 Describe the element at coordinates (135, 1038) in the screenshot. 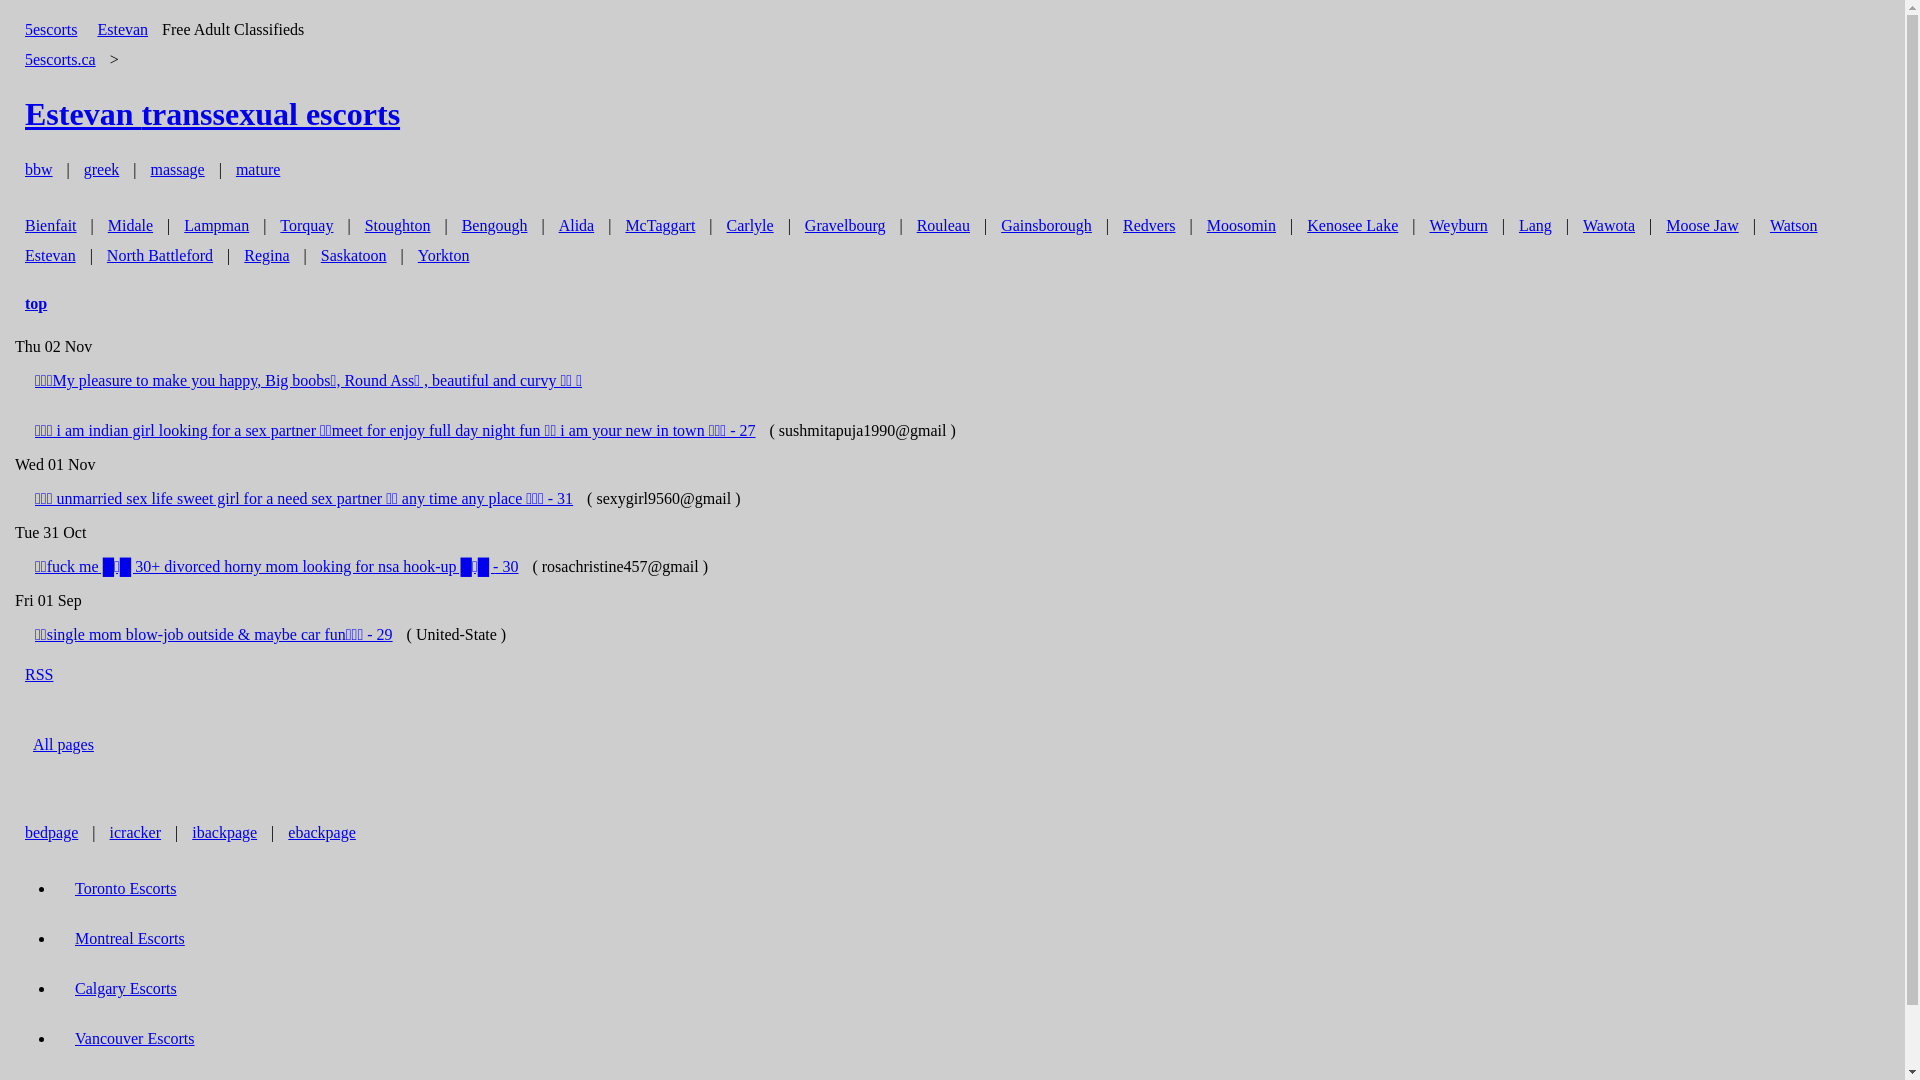

I see `Vancouver Escorts` at that location.